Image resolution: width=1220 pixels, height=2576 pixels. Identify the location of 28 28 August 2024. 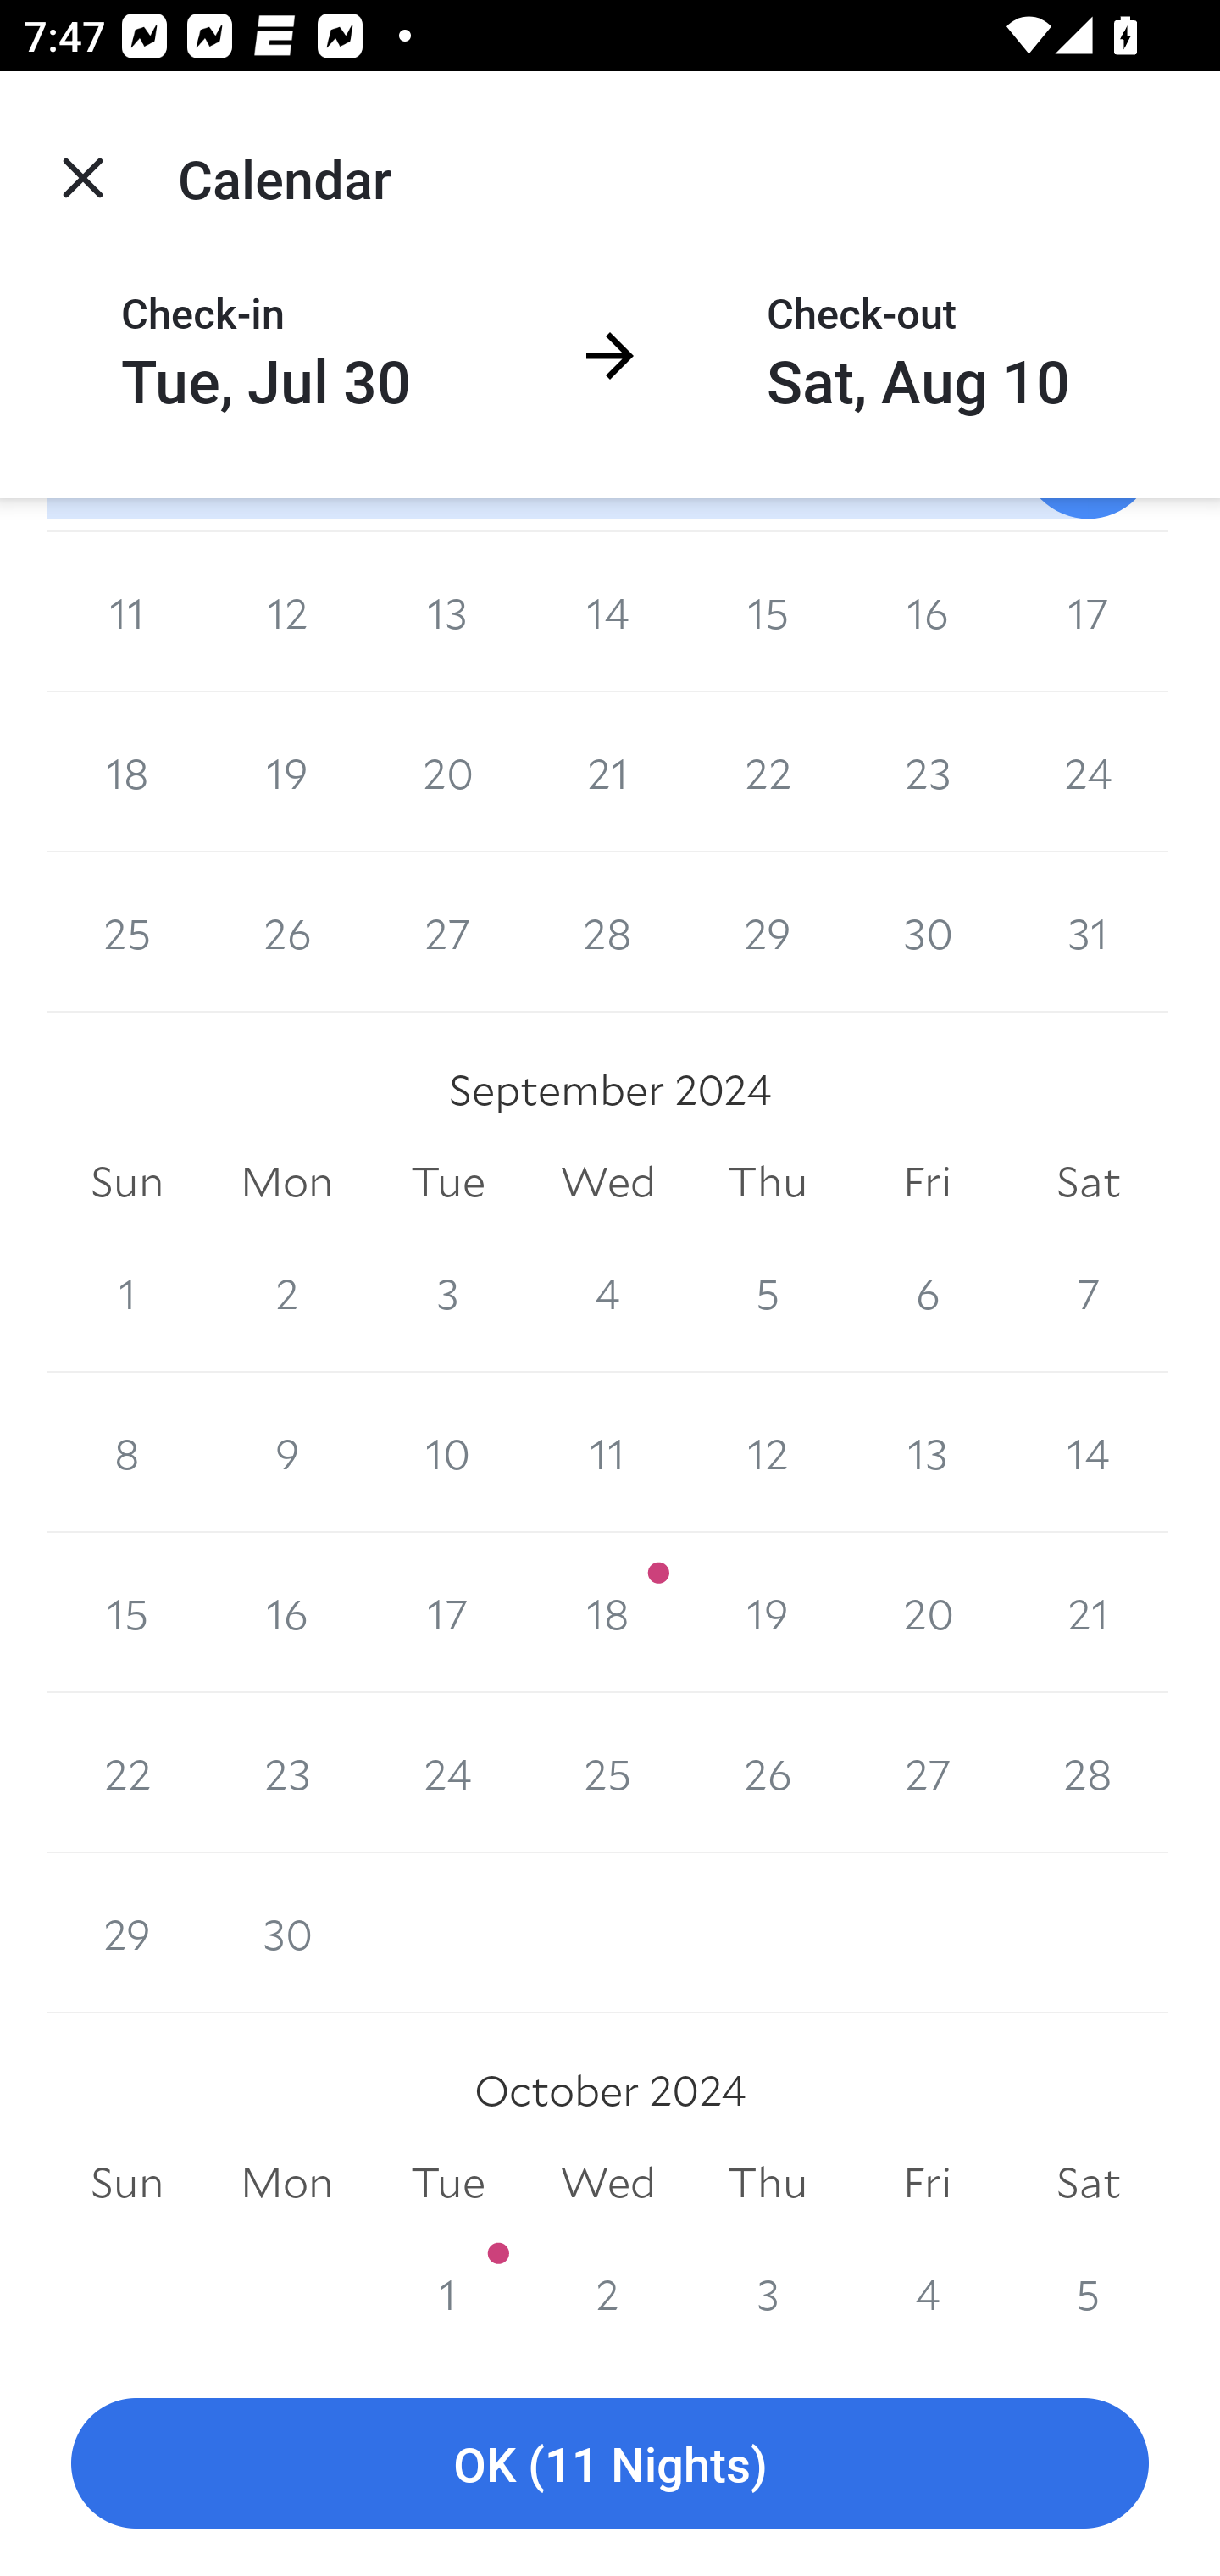
(608, 932).